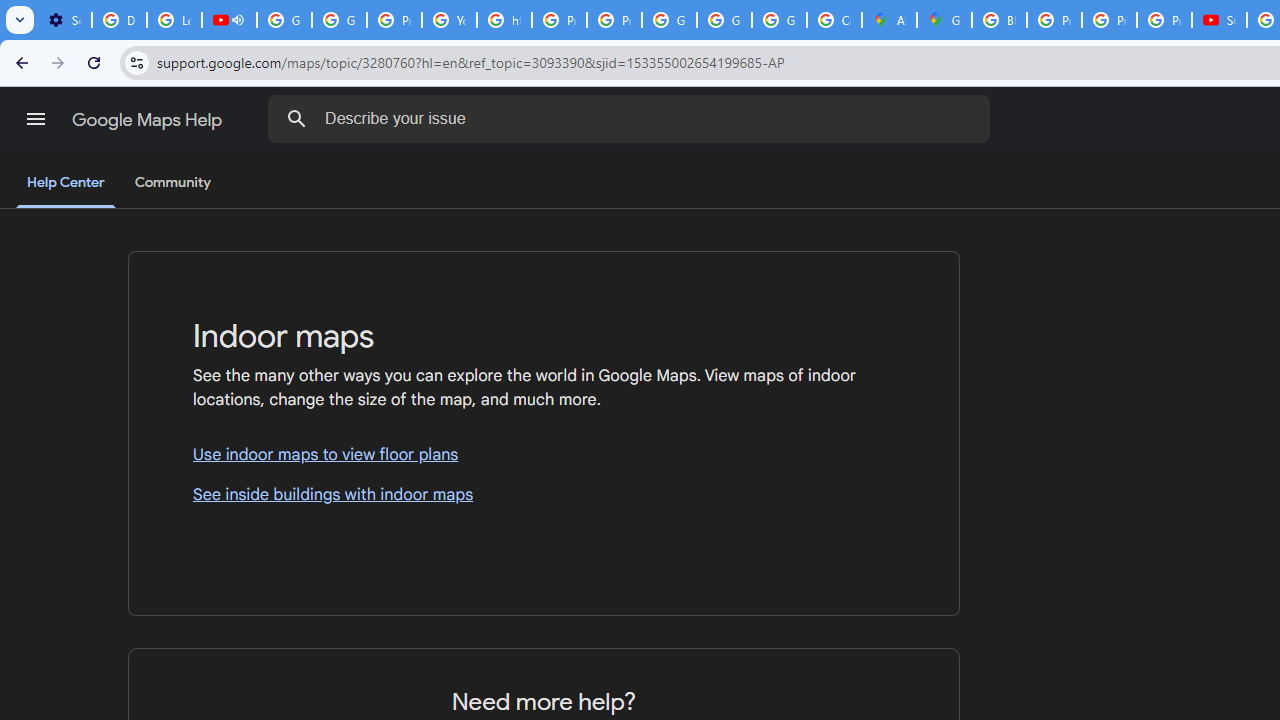 The height and width of the screenshot is (720, 1280). I want to click on Search Help Center, so click(297, 118).